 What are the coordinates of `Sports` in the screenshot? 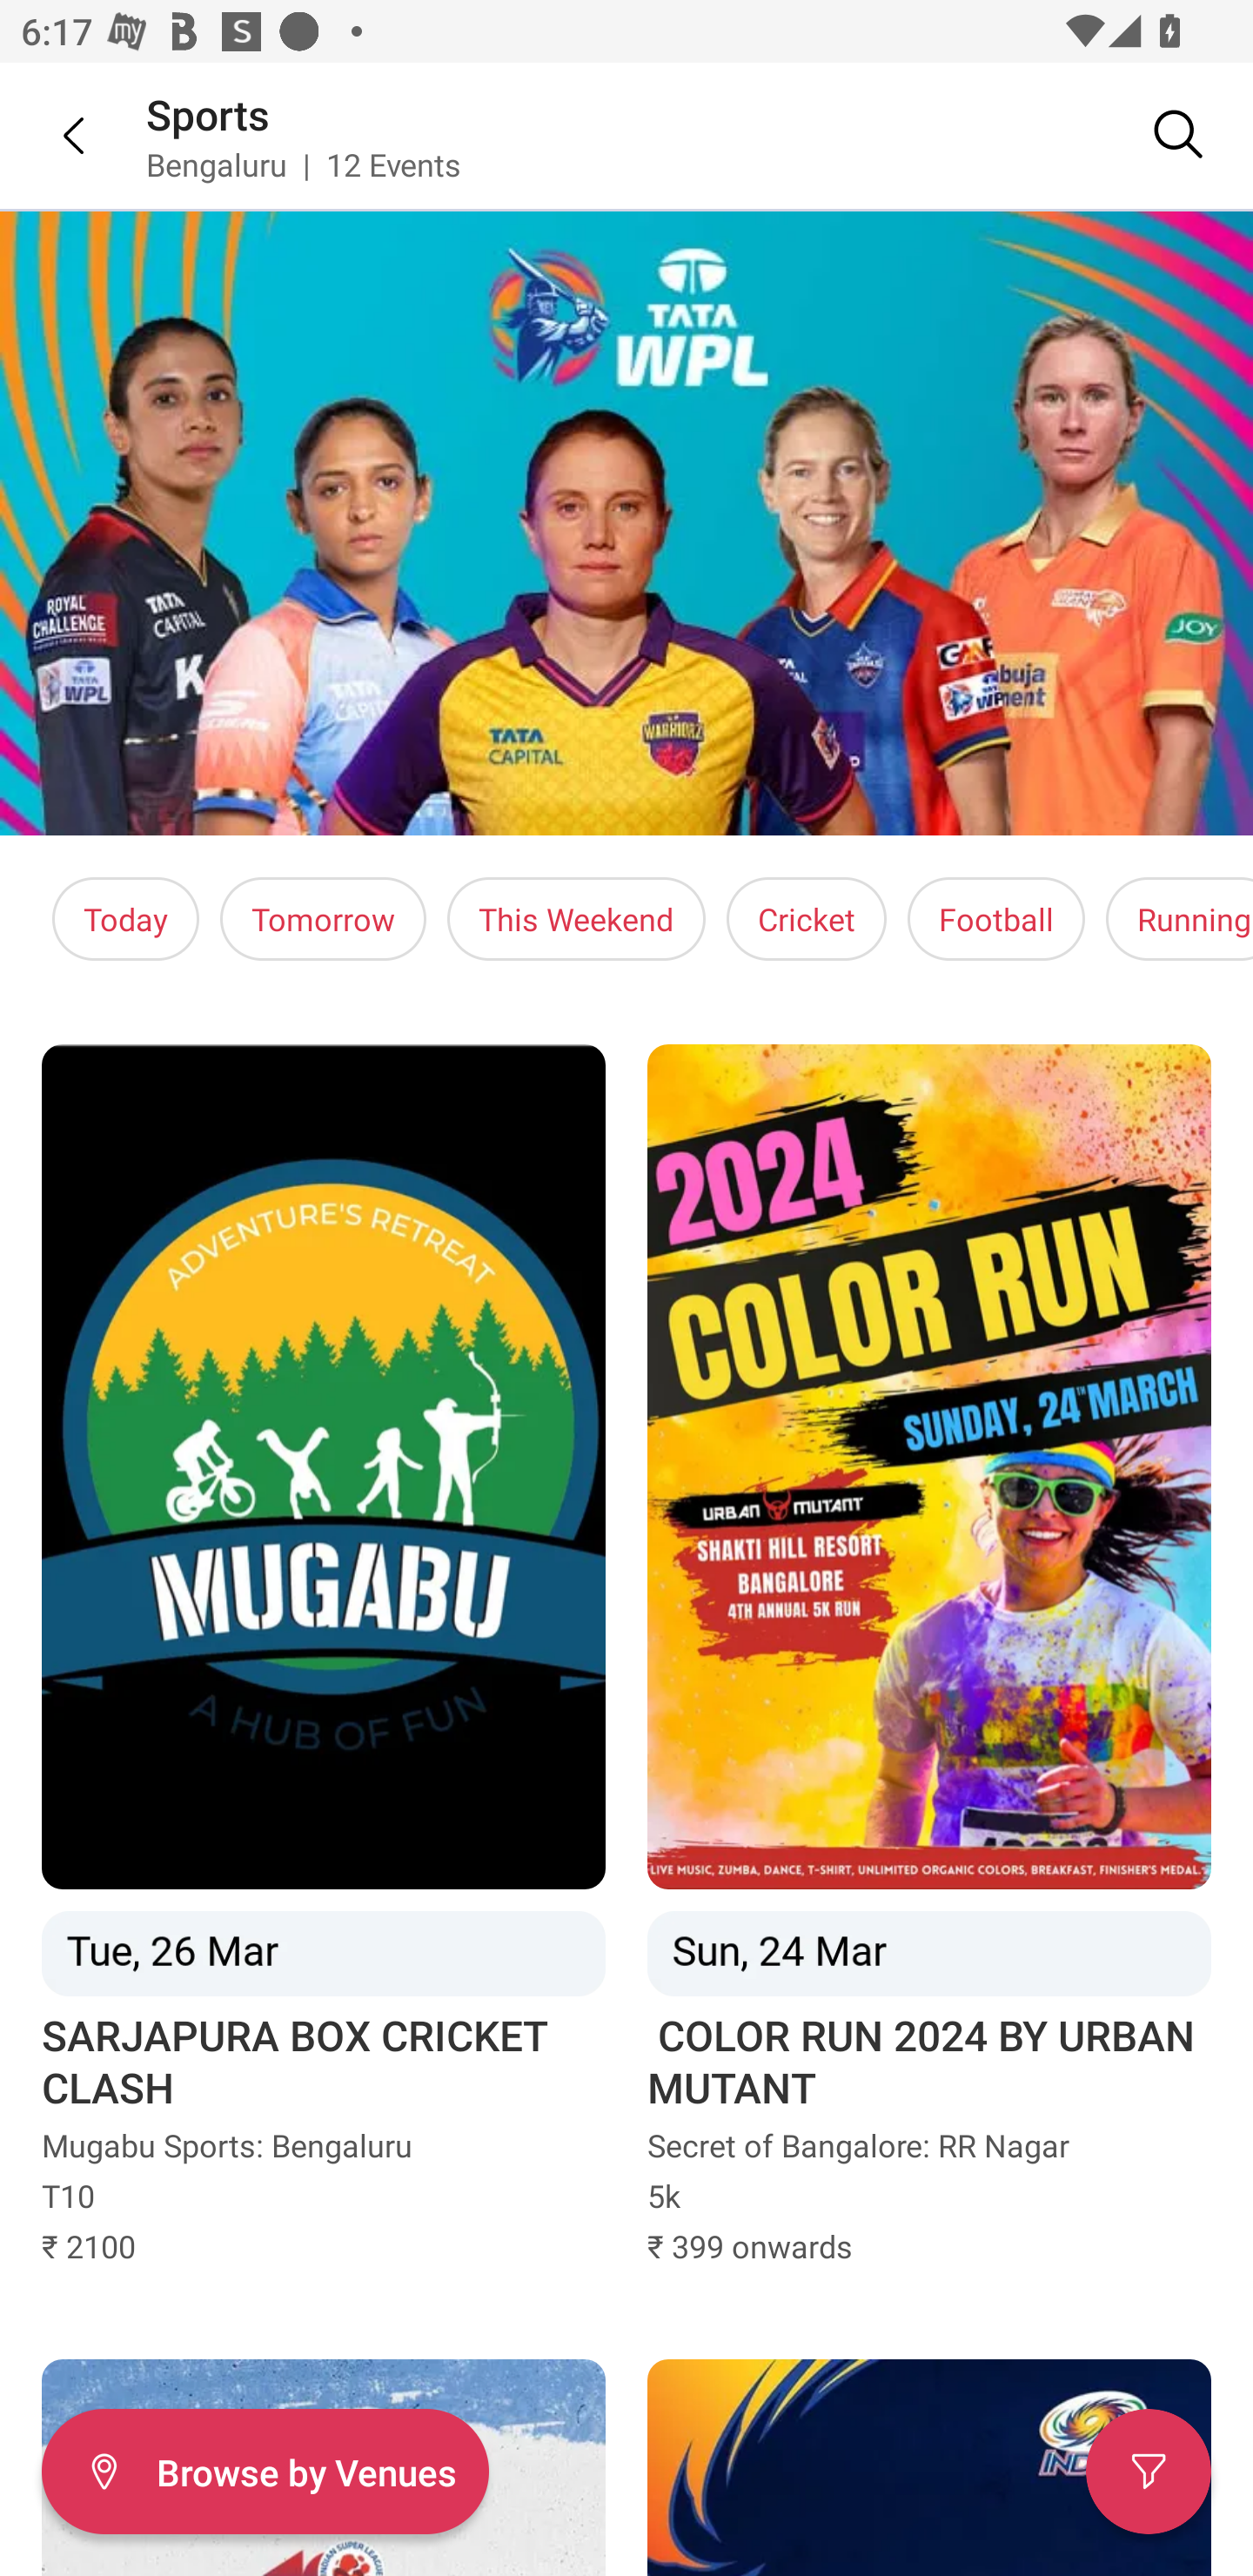 It's located at (209, 113).